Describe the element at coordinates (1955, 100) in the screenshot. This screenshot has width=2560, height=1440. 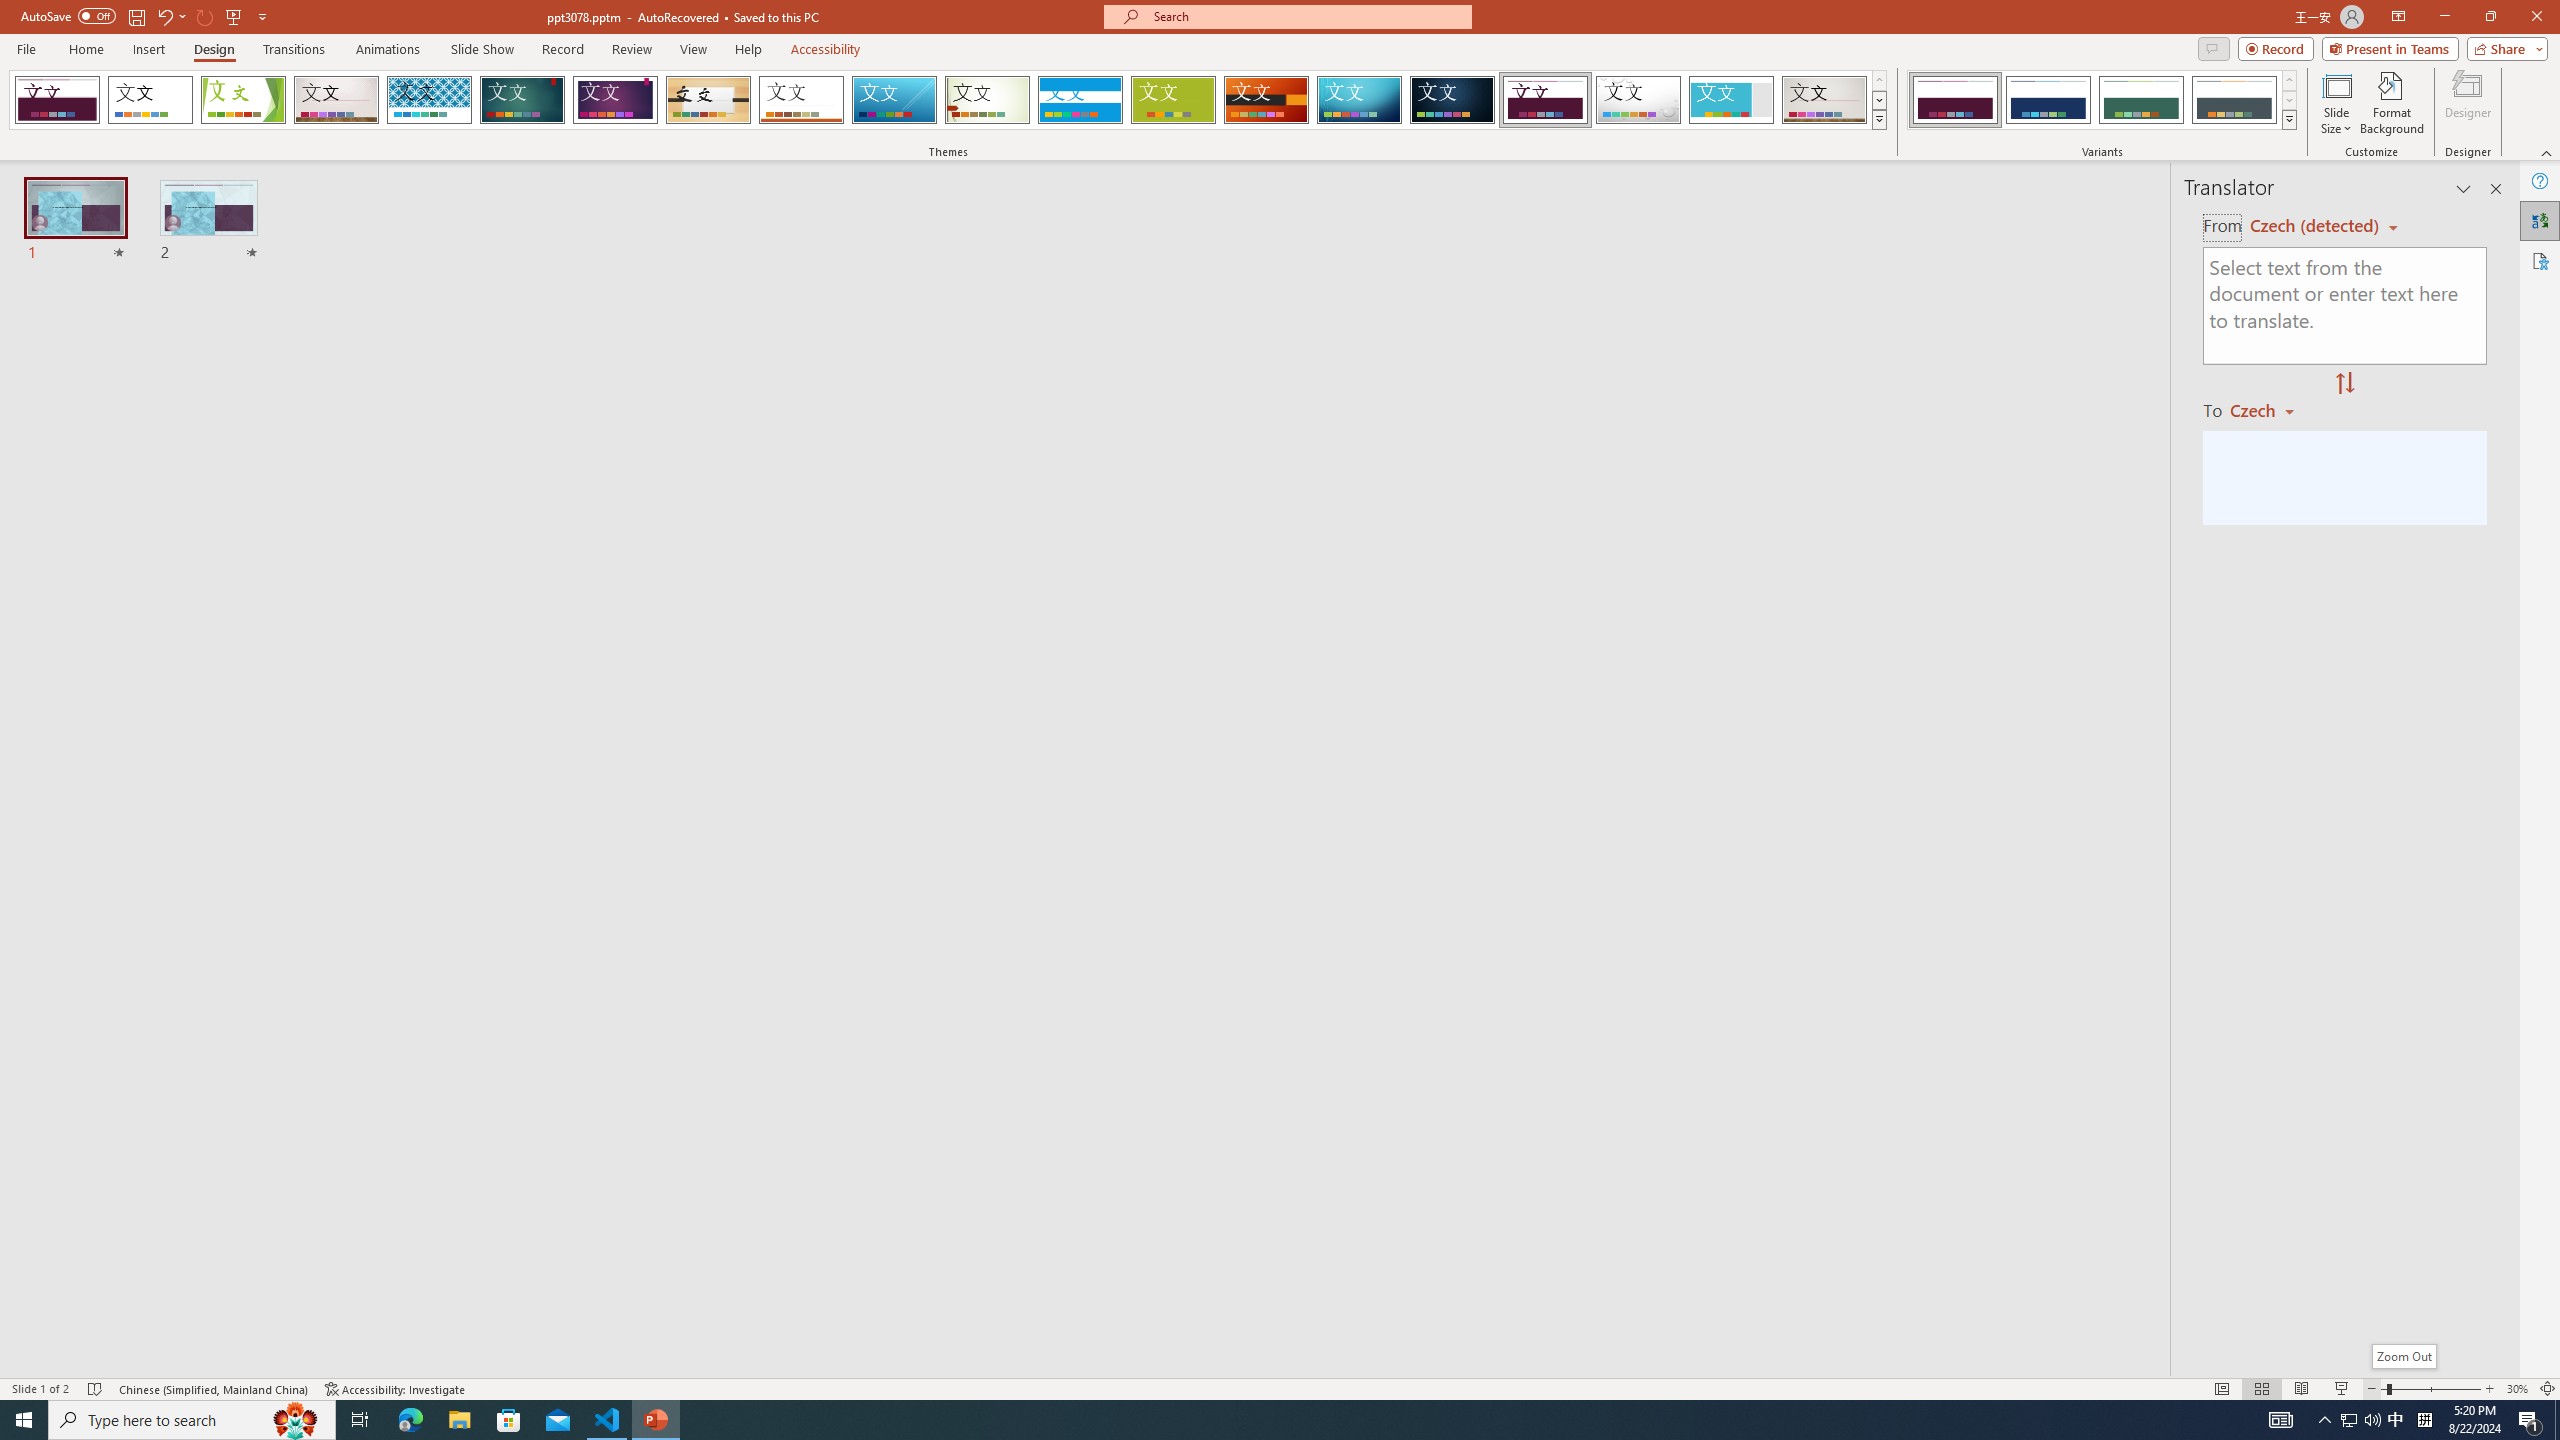
I see `Dividend Variant 1` at that location.